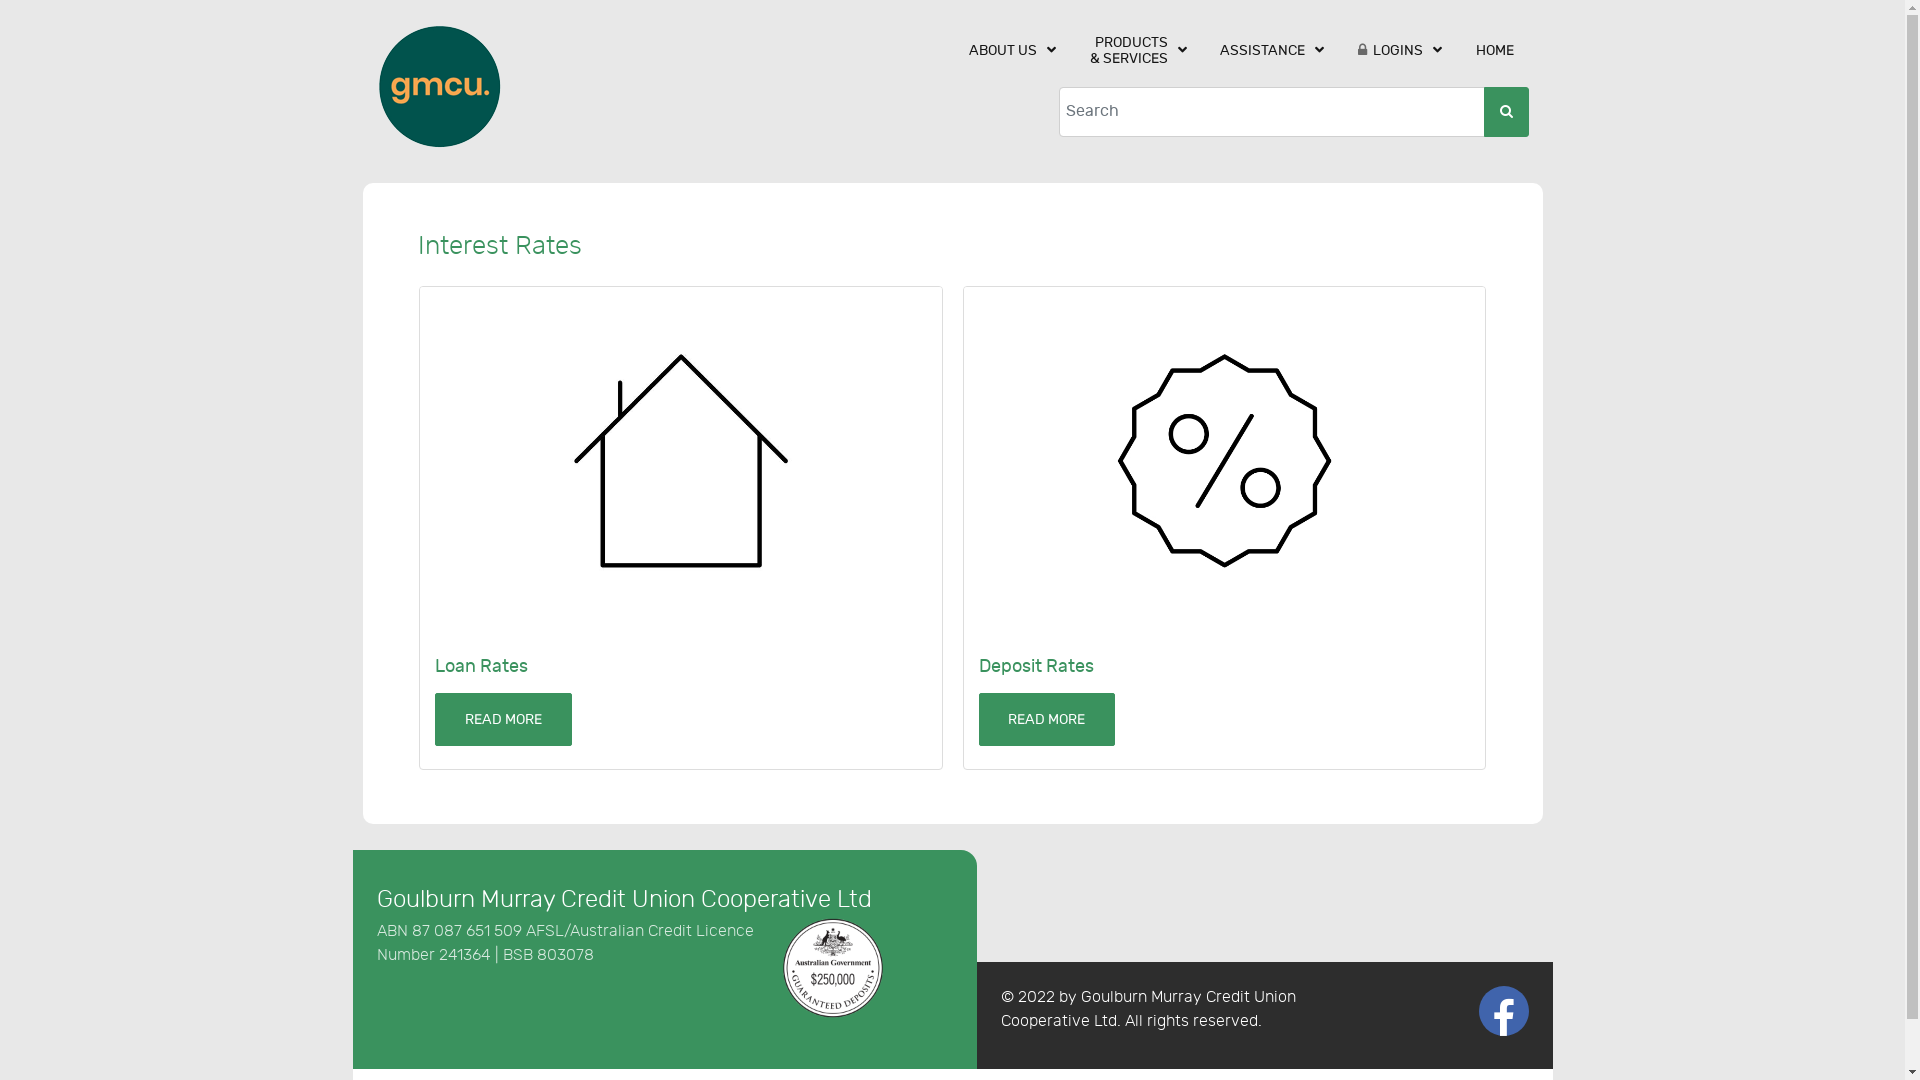  Describe the element at coordinates (1046, 720) in the screenshot. I see `READ MORE` at that location.